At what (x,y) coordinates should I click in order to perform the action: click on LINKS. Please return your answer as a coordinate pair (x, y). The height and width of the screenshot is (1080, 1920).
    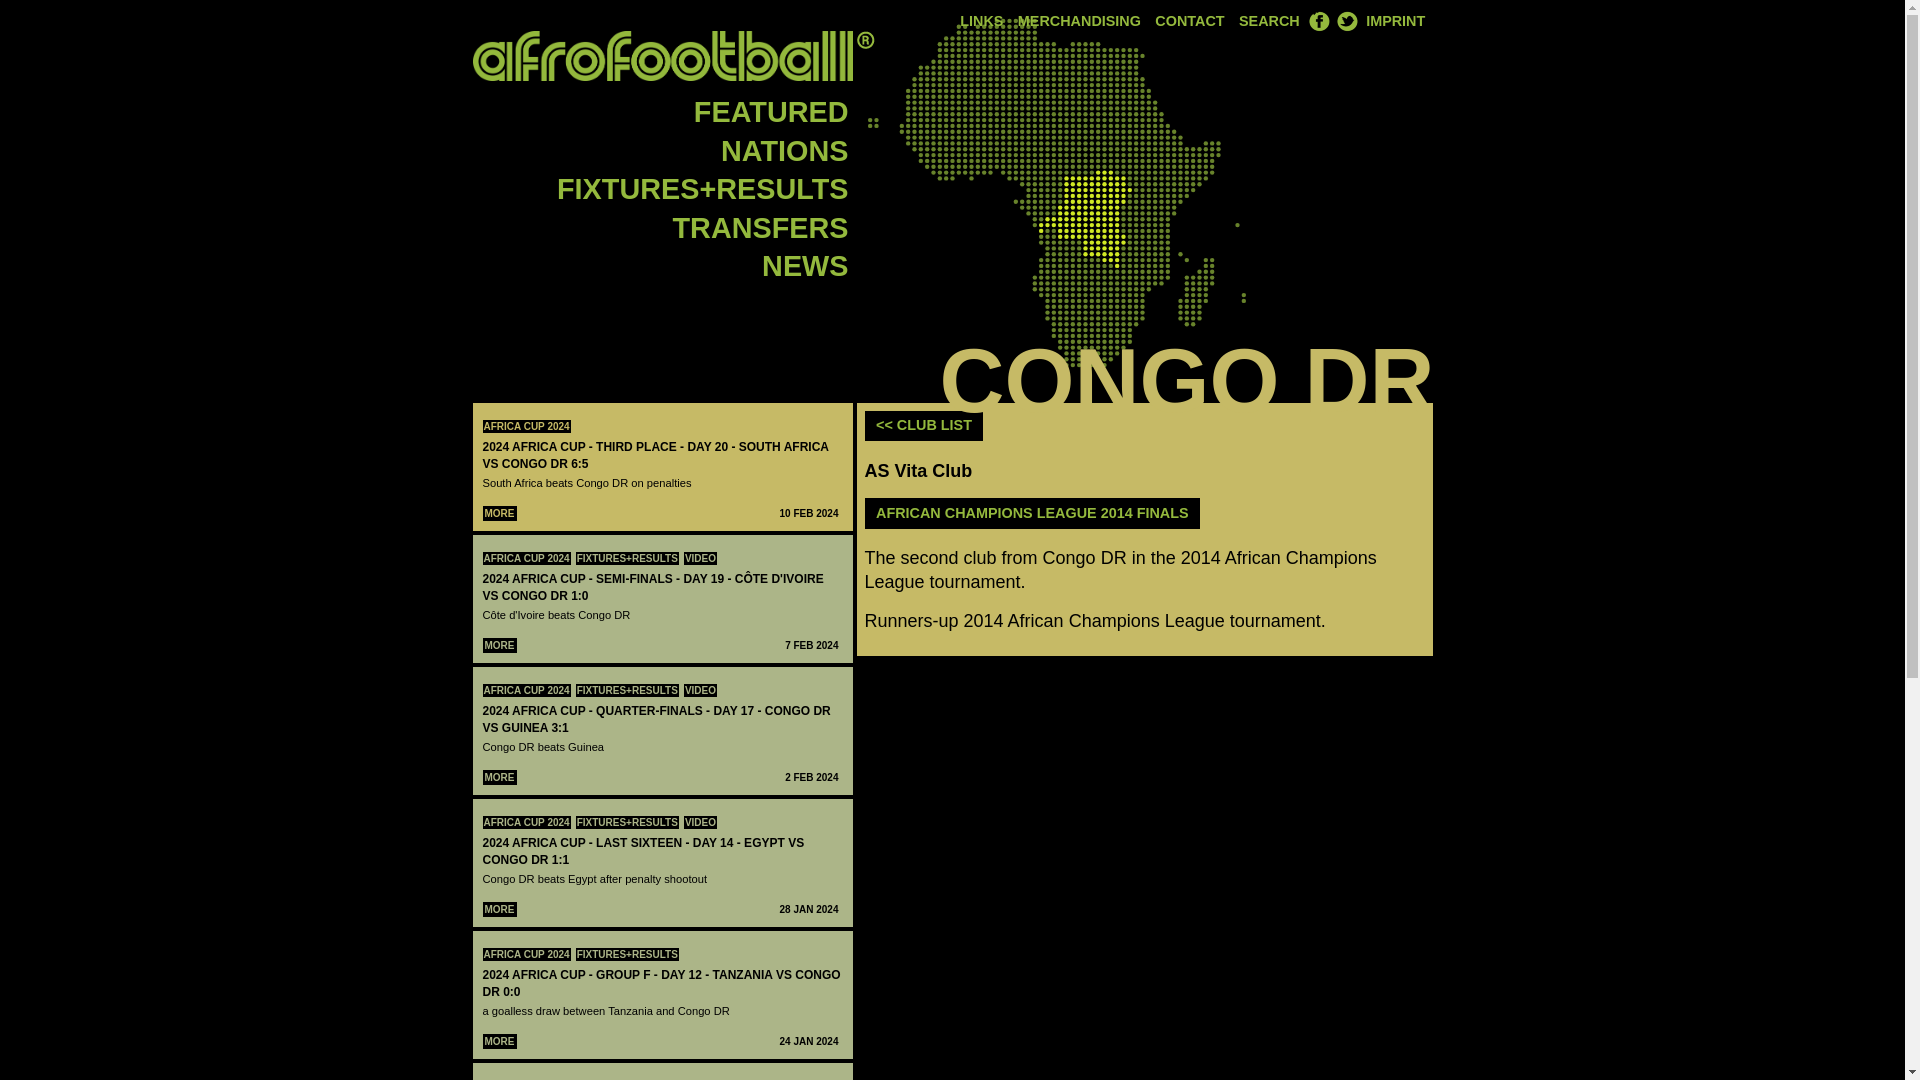
    Looking at the image, I should click on (982, 22).